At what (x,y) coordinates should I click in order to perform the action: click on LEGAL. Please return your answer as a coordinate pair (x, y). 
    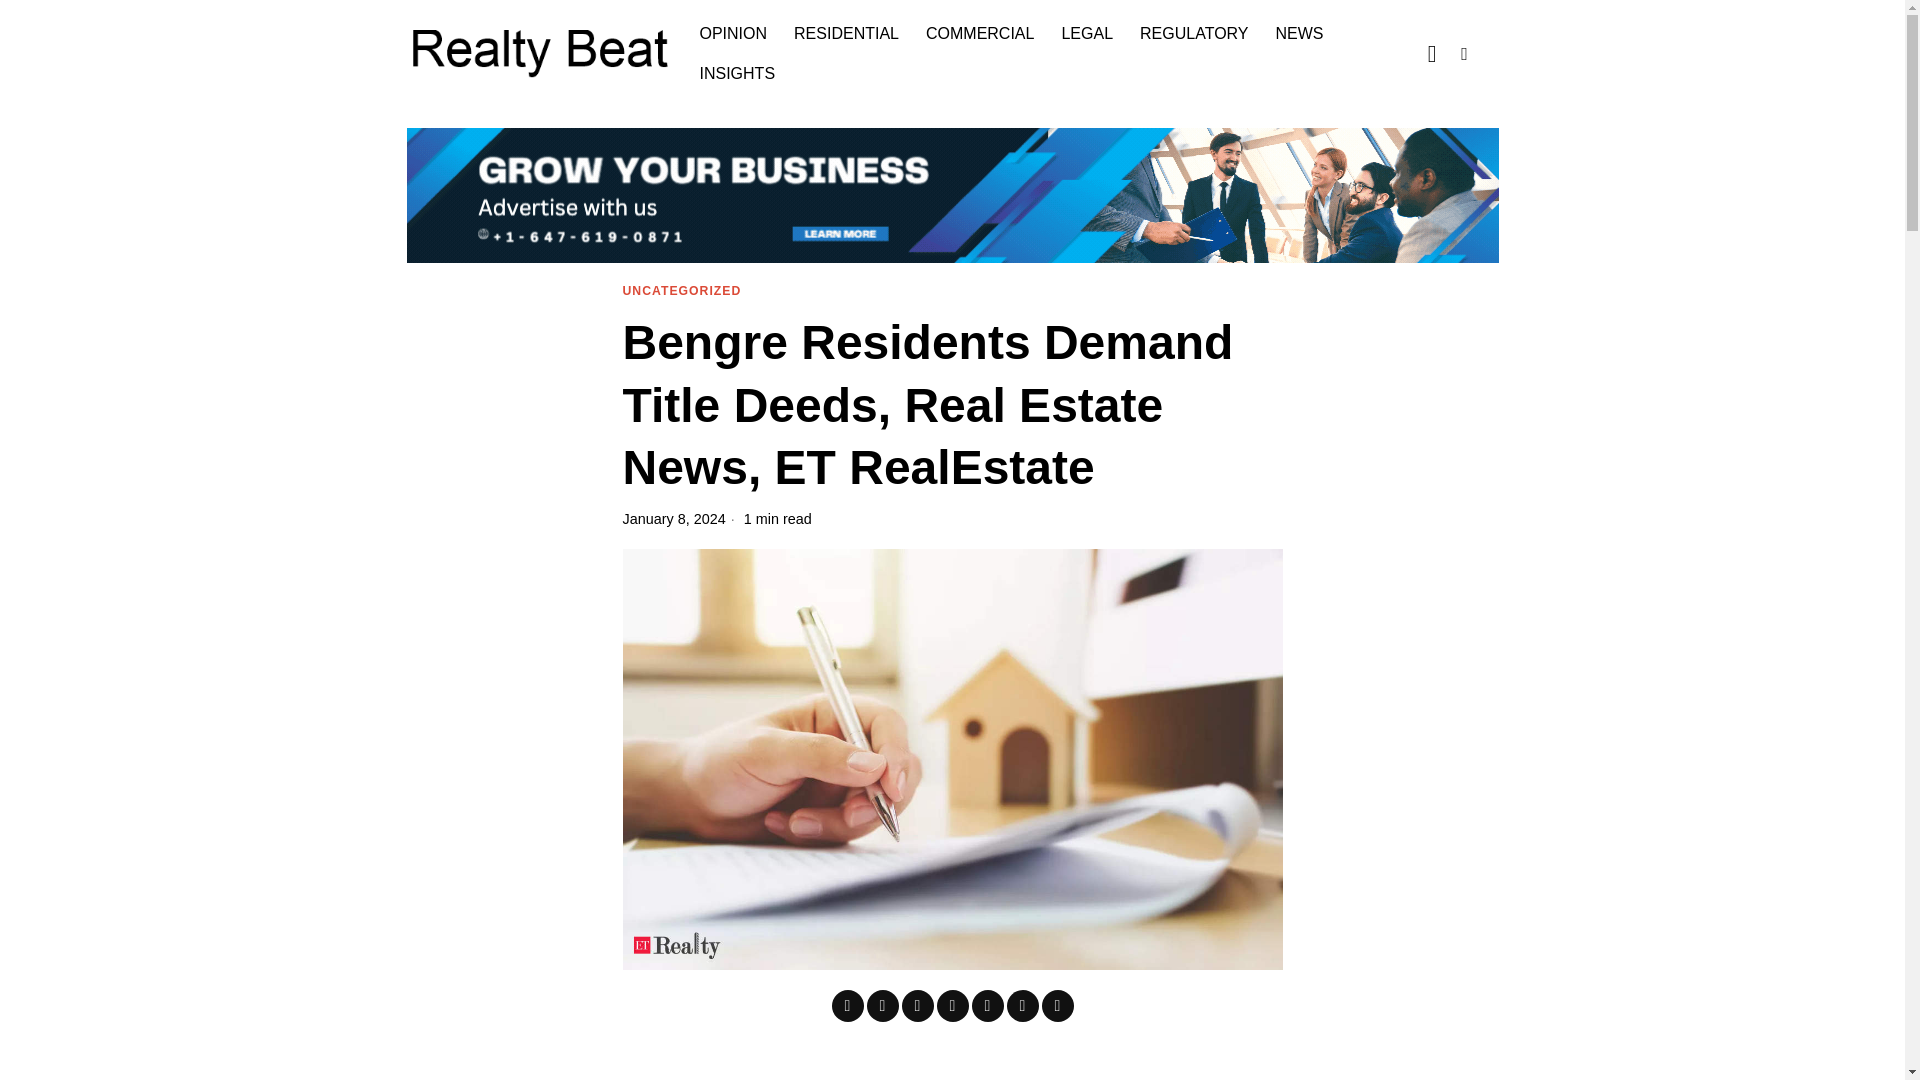
    Looking at the image, I should click on (1088, 34).